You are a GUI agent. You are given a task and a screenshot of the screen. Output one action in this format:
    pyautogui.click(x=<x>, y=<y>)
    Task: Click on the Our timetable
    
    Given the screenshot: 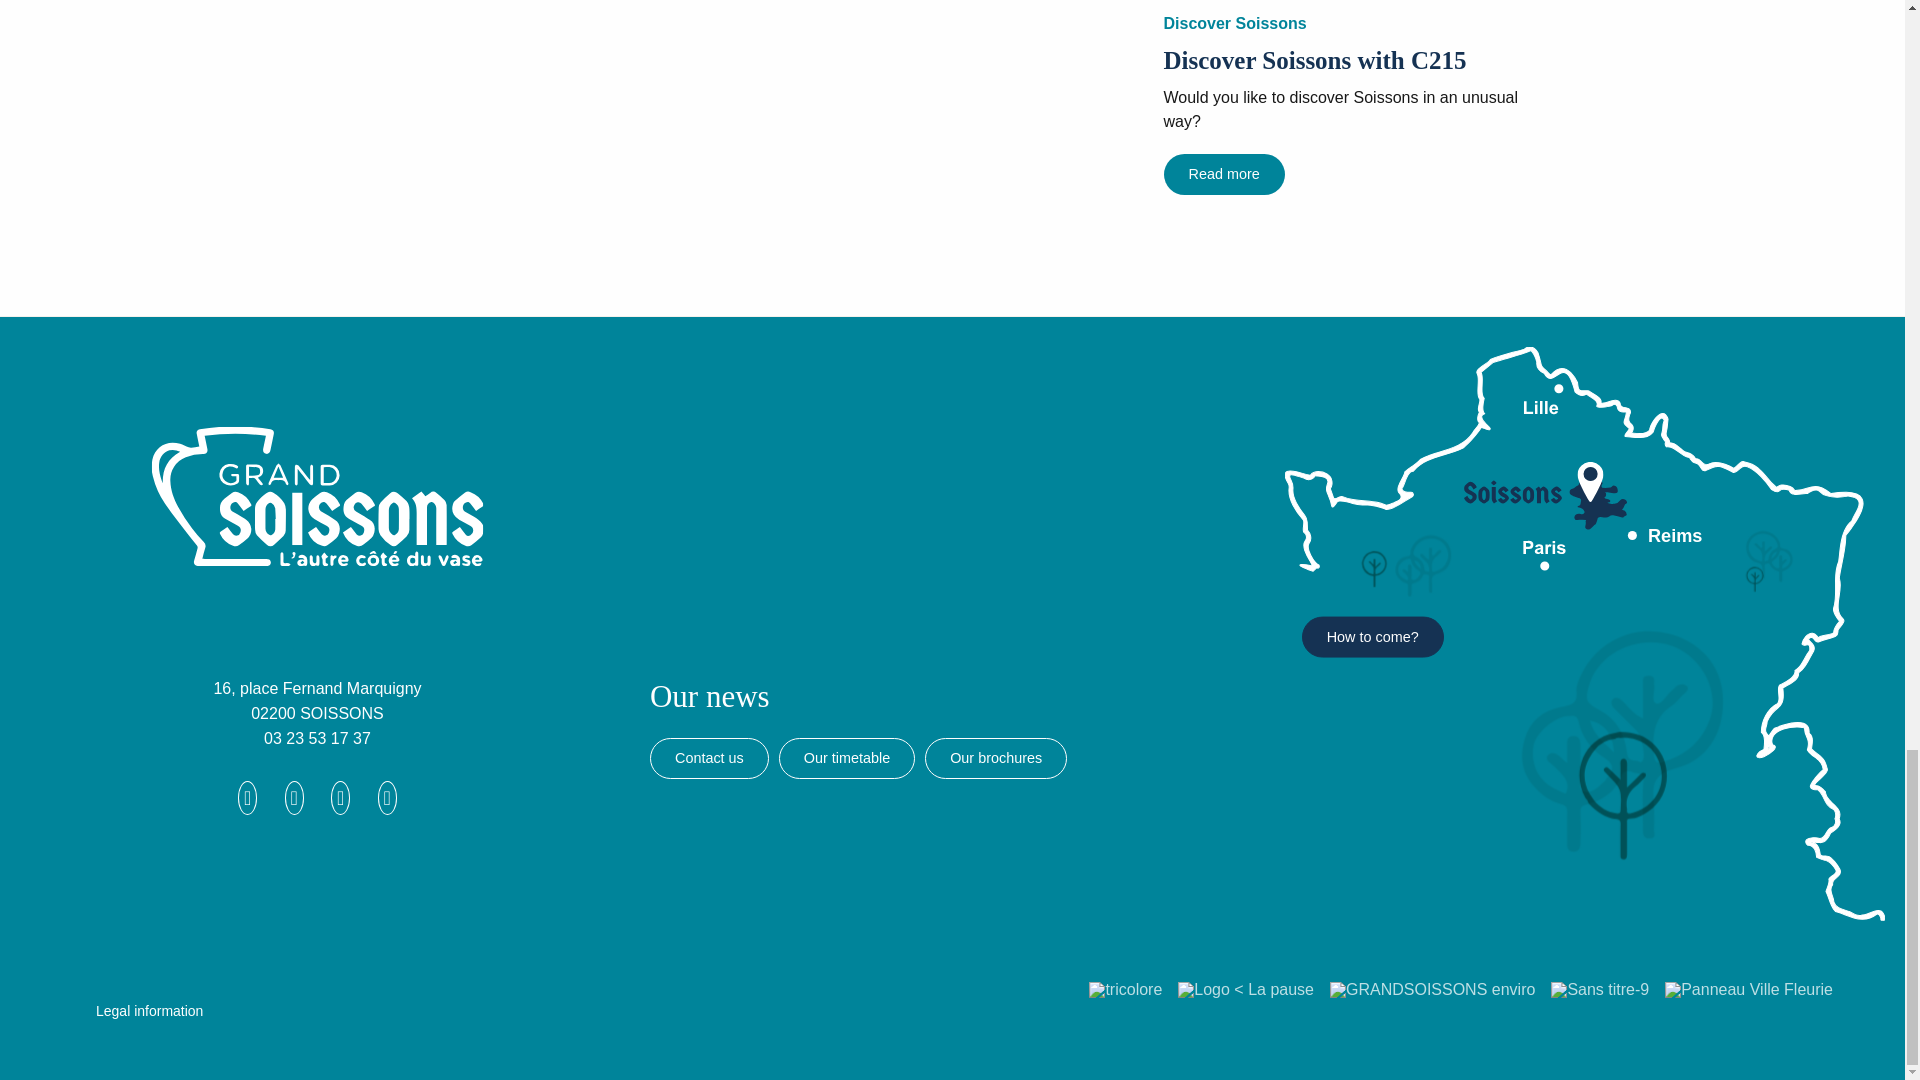 What is the action you would take?
    pyautogui.click(x=847, y=758)
    